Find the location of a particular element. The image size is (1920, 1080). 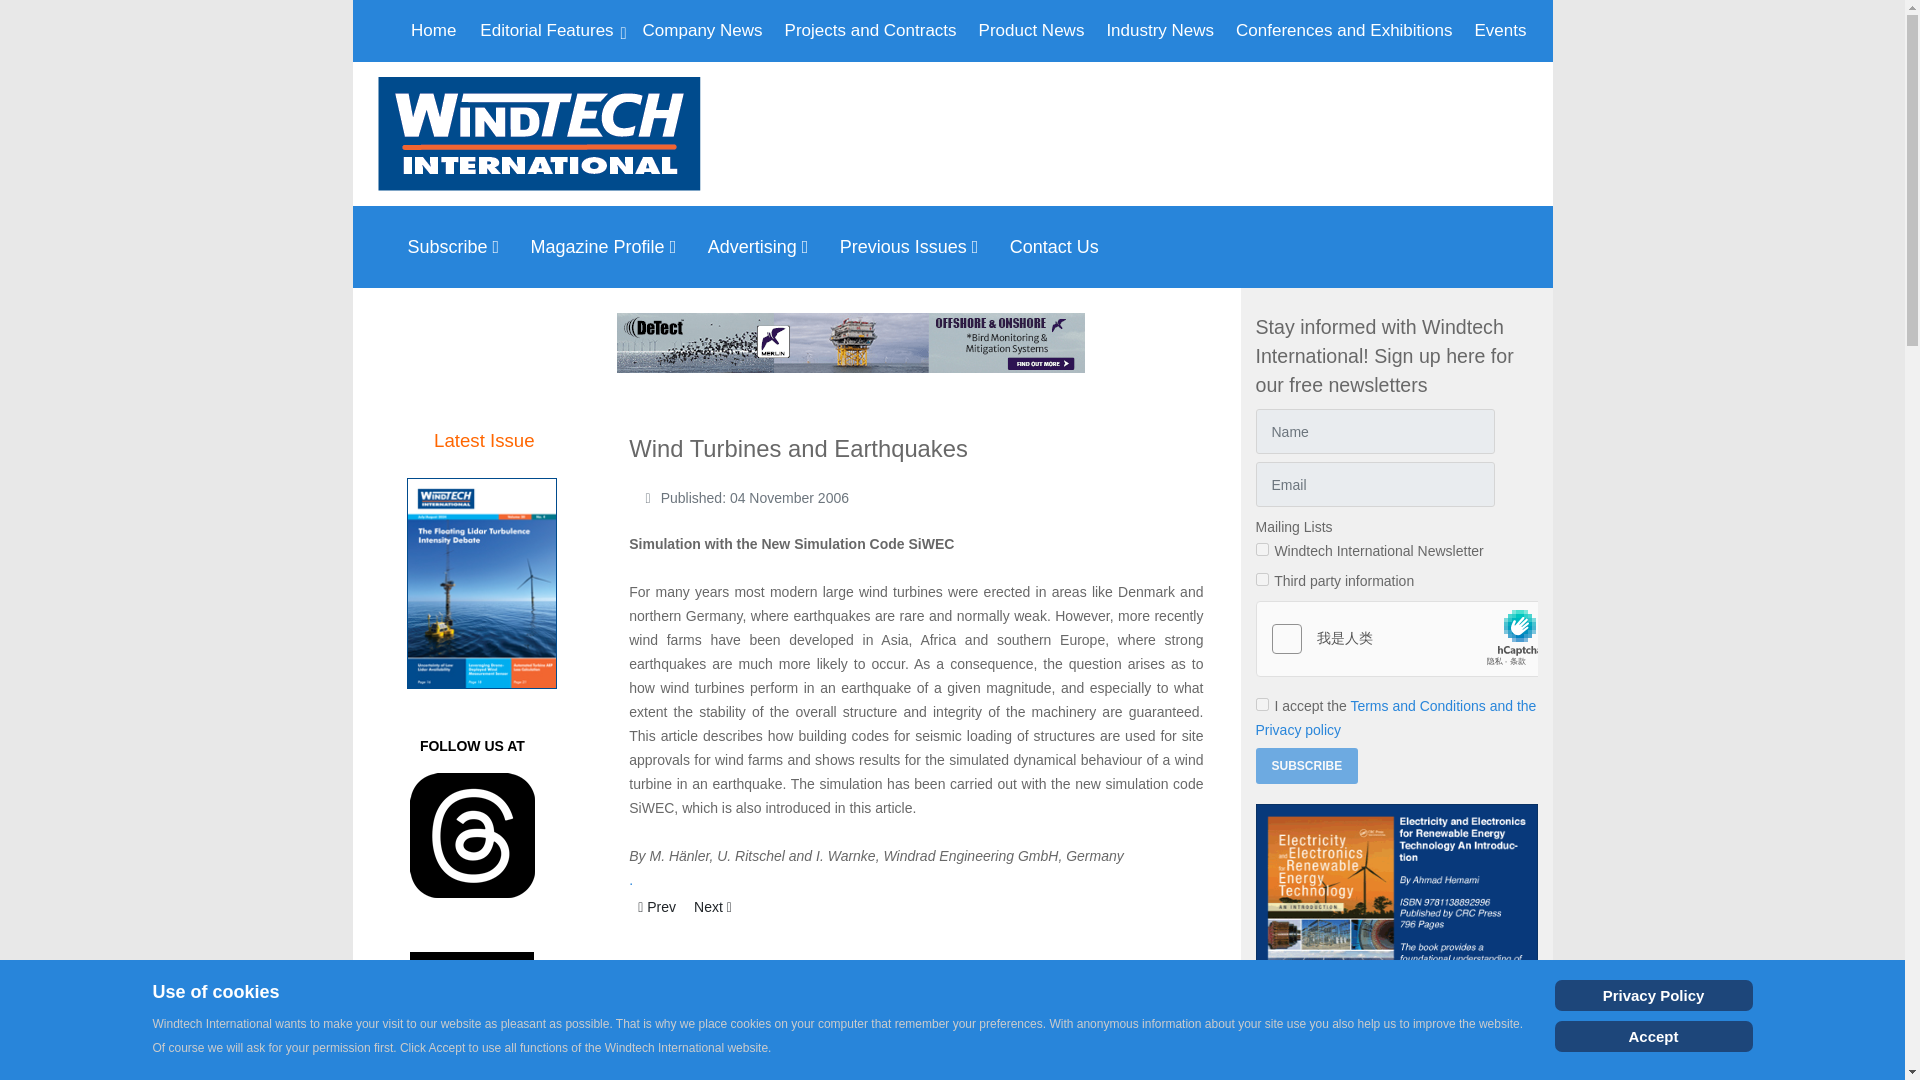

5 is located at coordinates (1262, 580).